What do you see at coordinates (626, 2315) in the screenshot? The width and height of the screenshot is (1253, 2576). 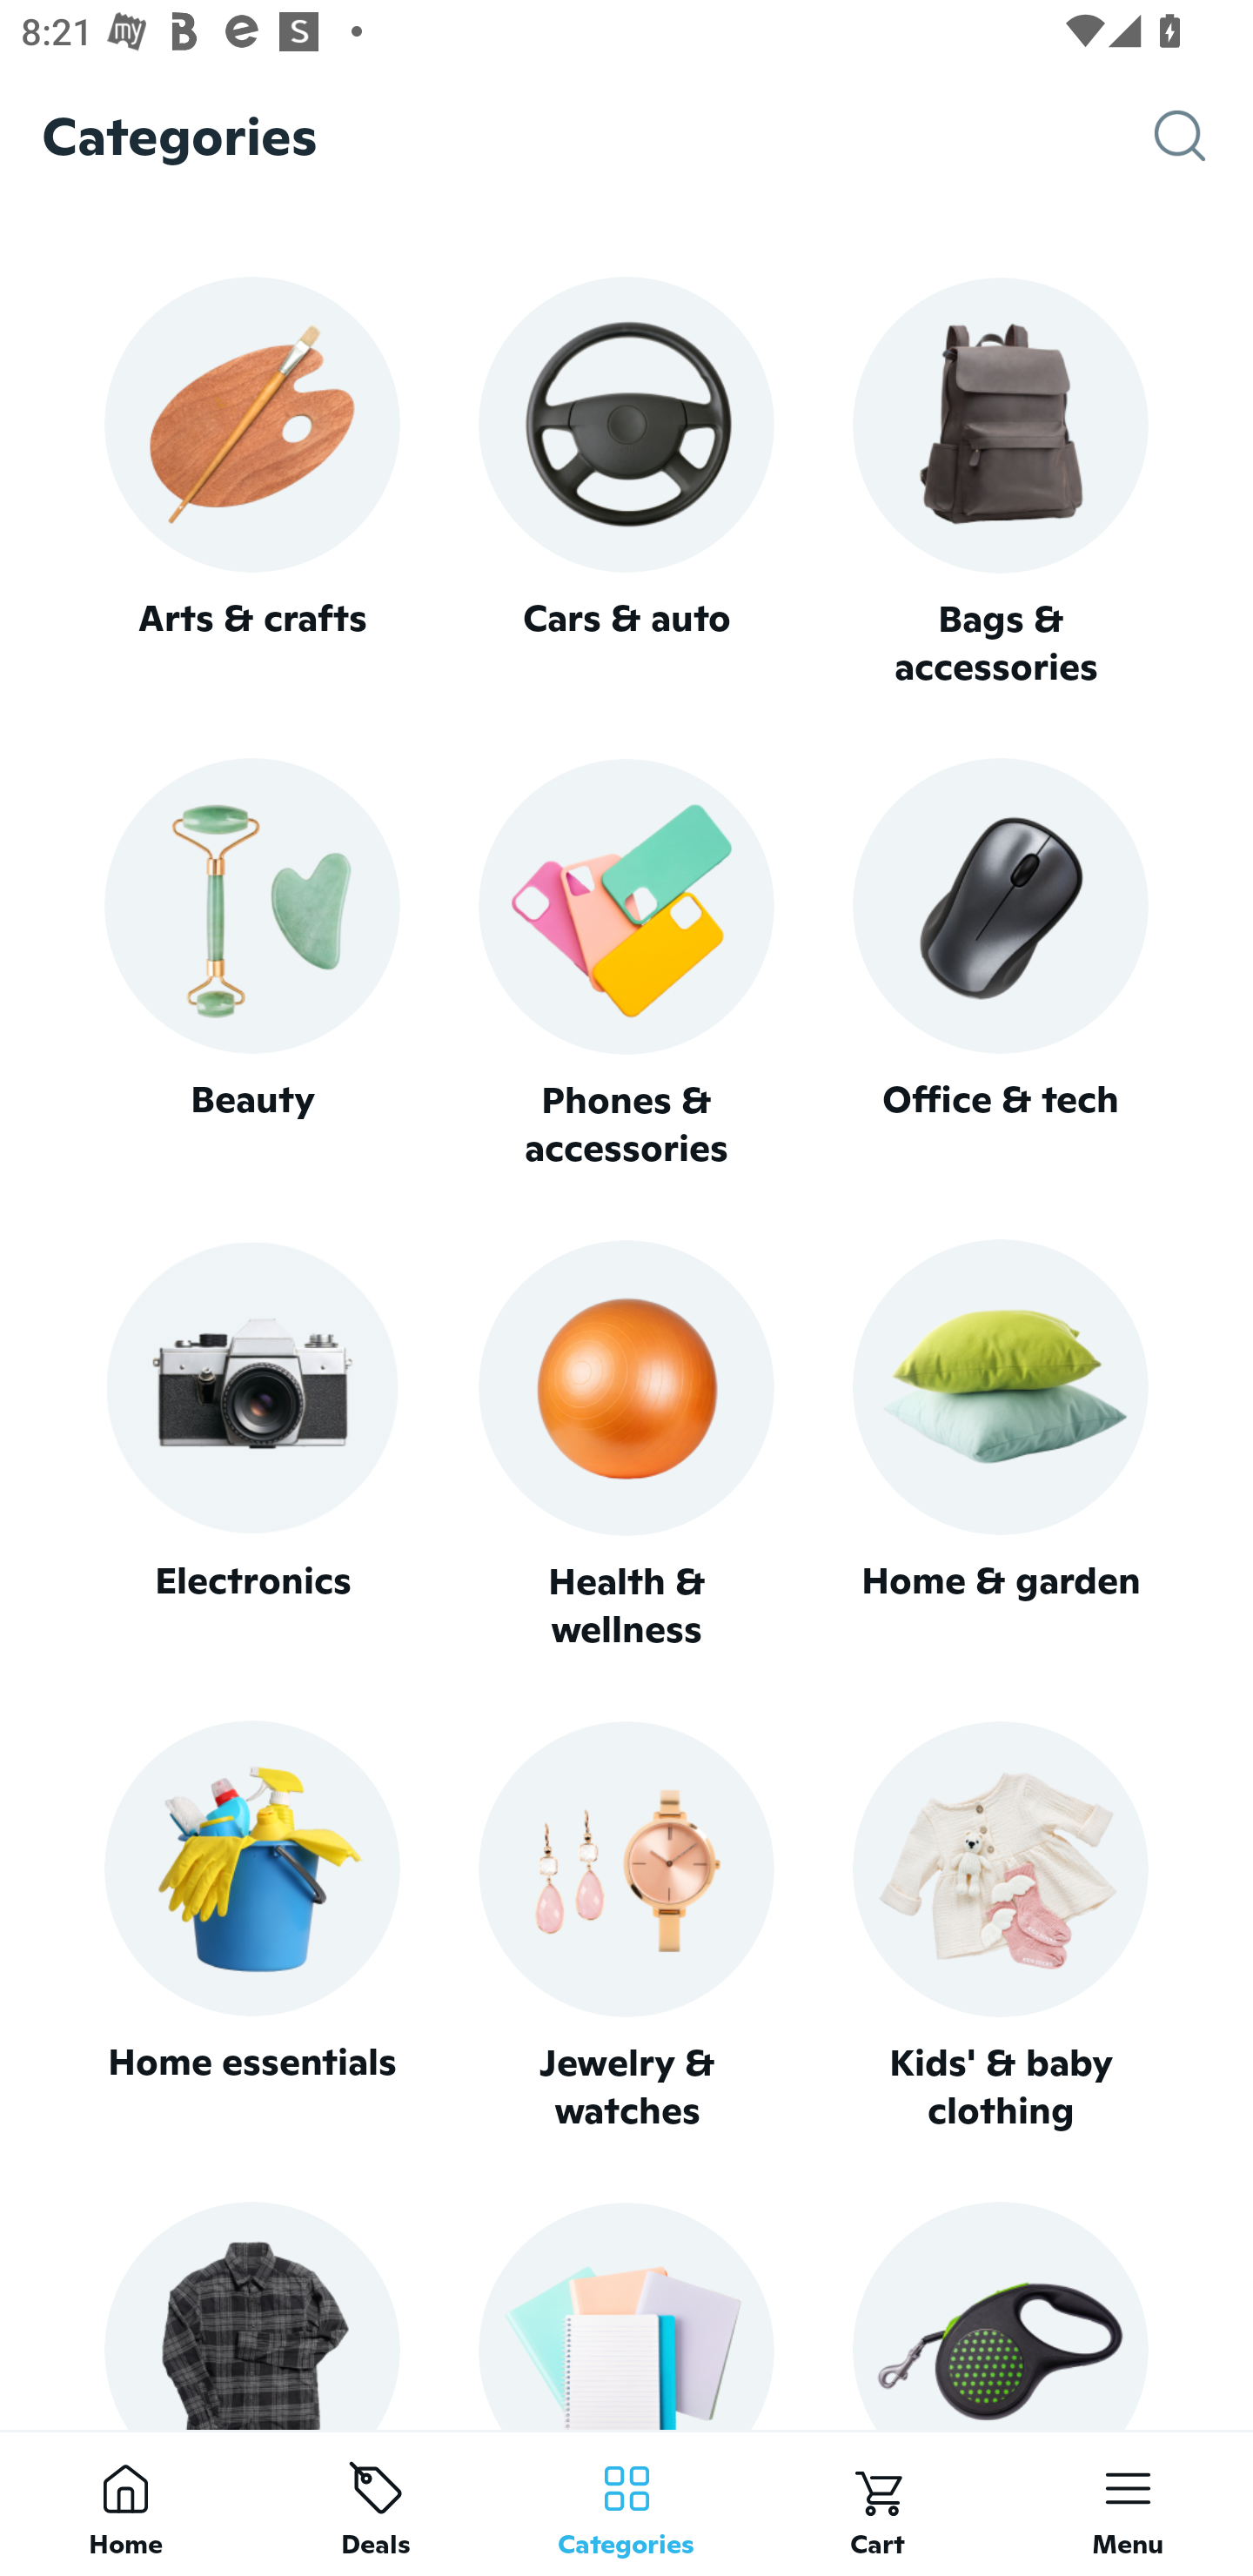 I see `Office & school supplies` at bounding box center [626, 2315].